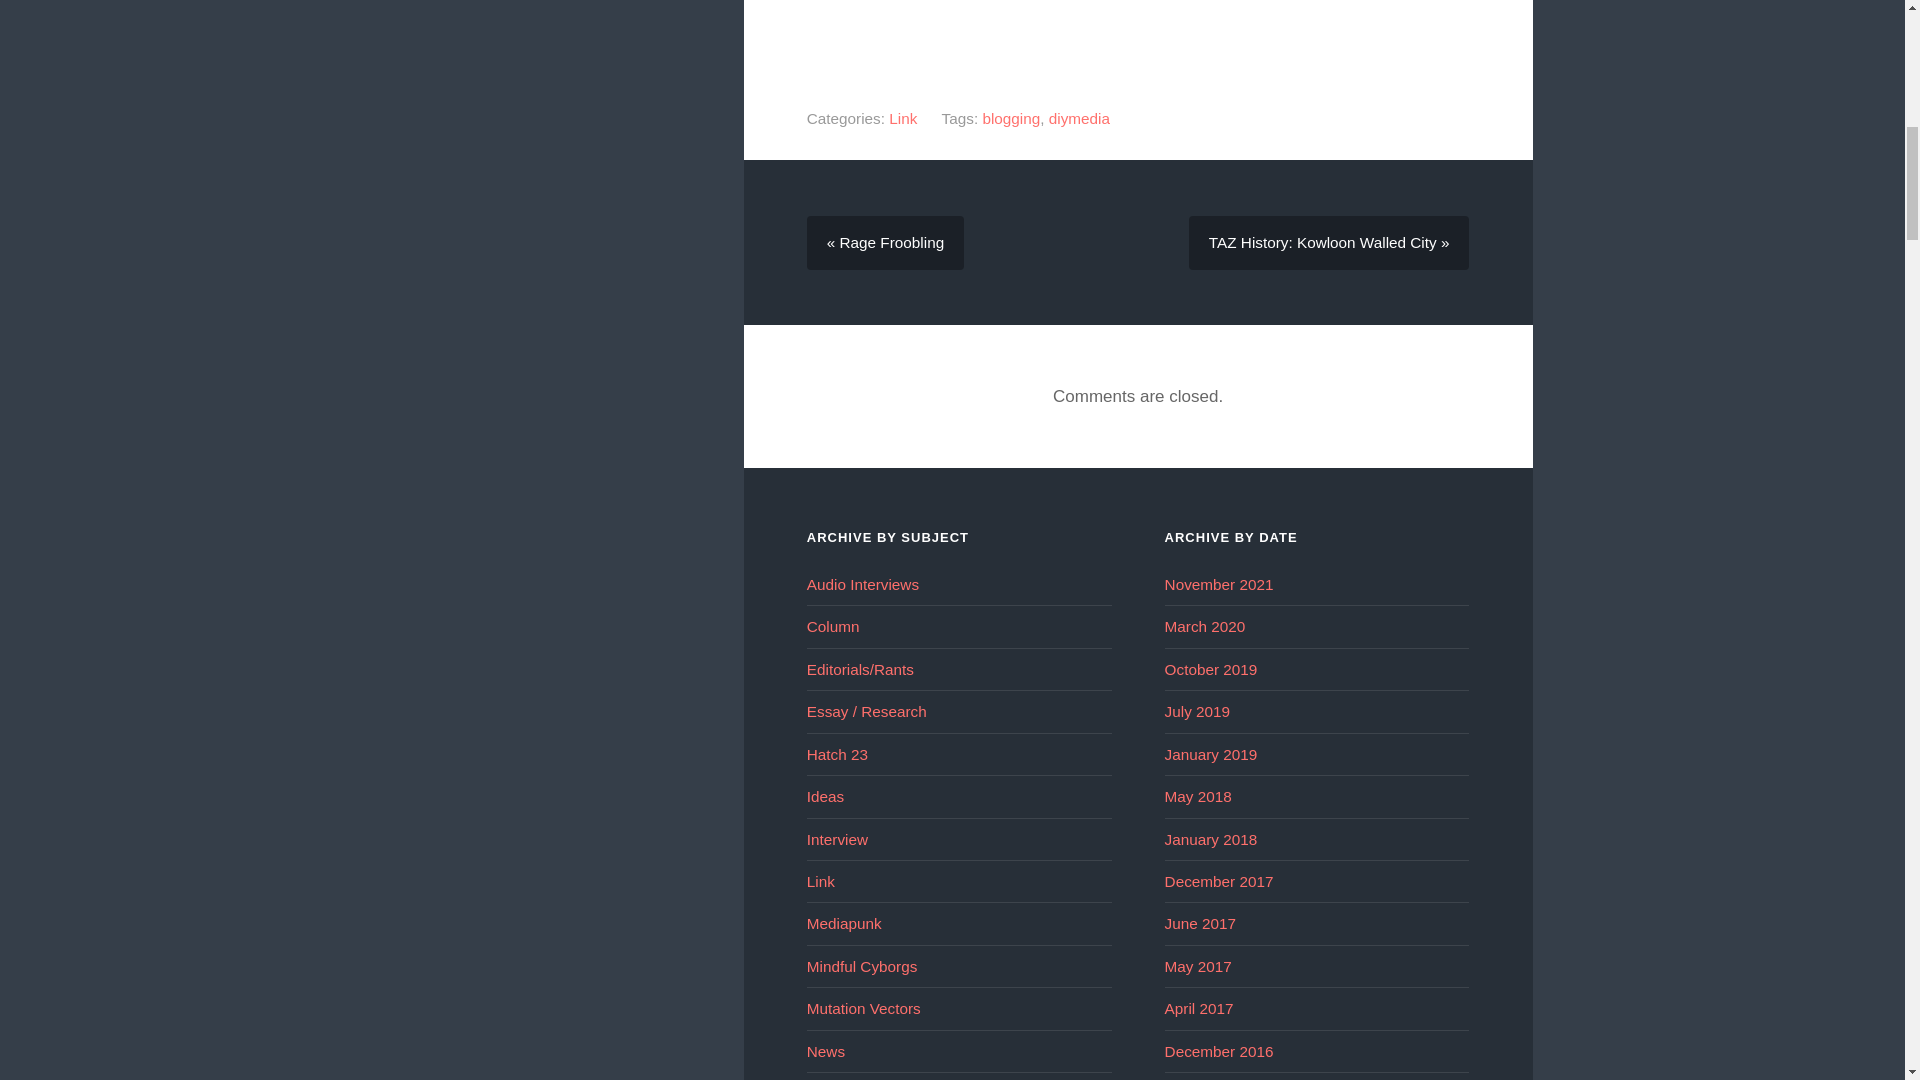 The height and width of the screenshot is (1080, 1920). Describe the element at coordinates (836, 838) in the screenshot. I see `Interview` at that location.